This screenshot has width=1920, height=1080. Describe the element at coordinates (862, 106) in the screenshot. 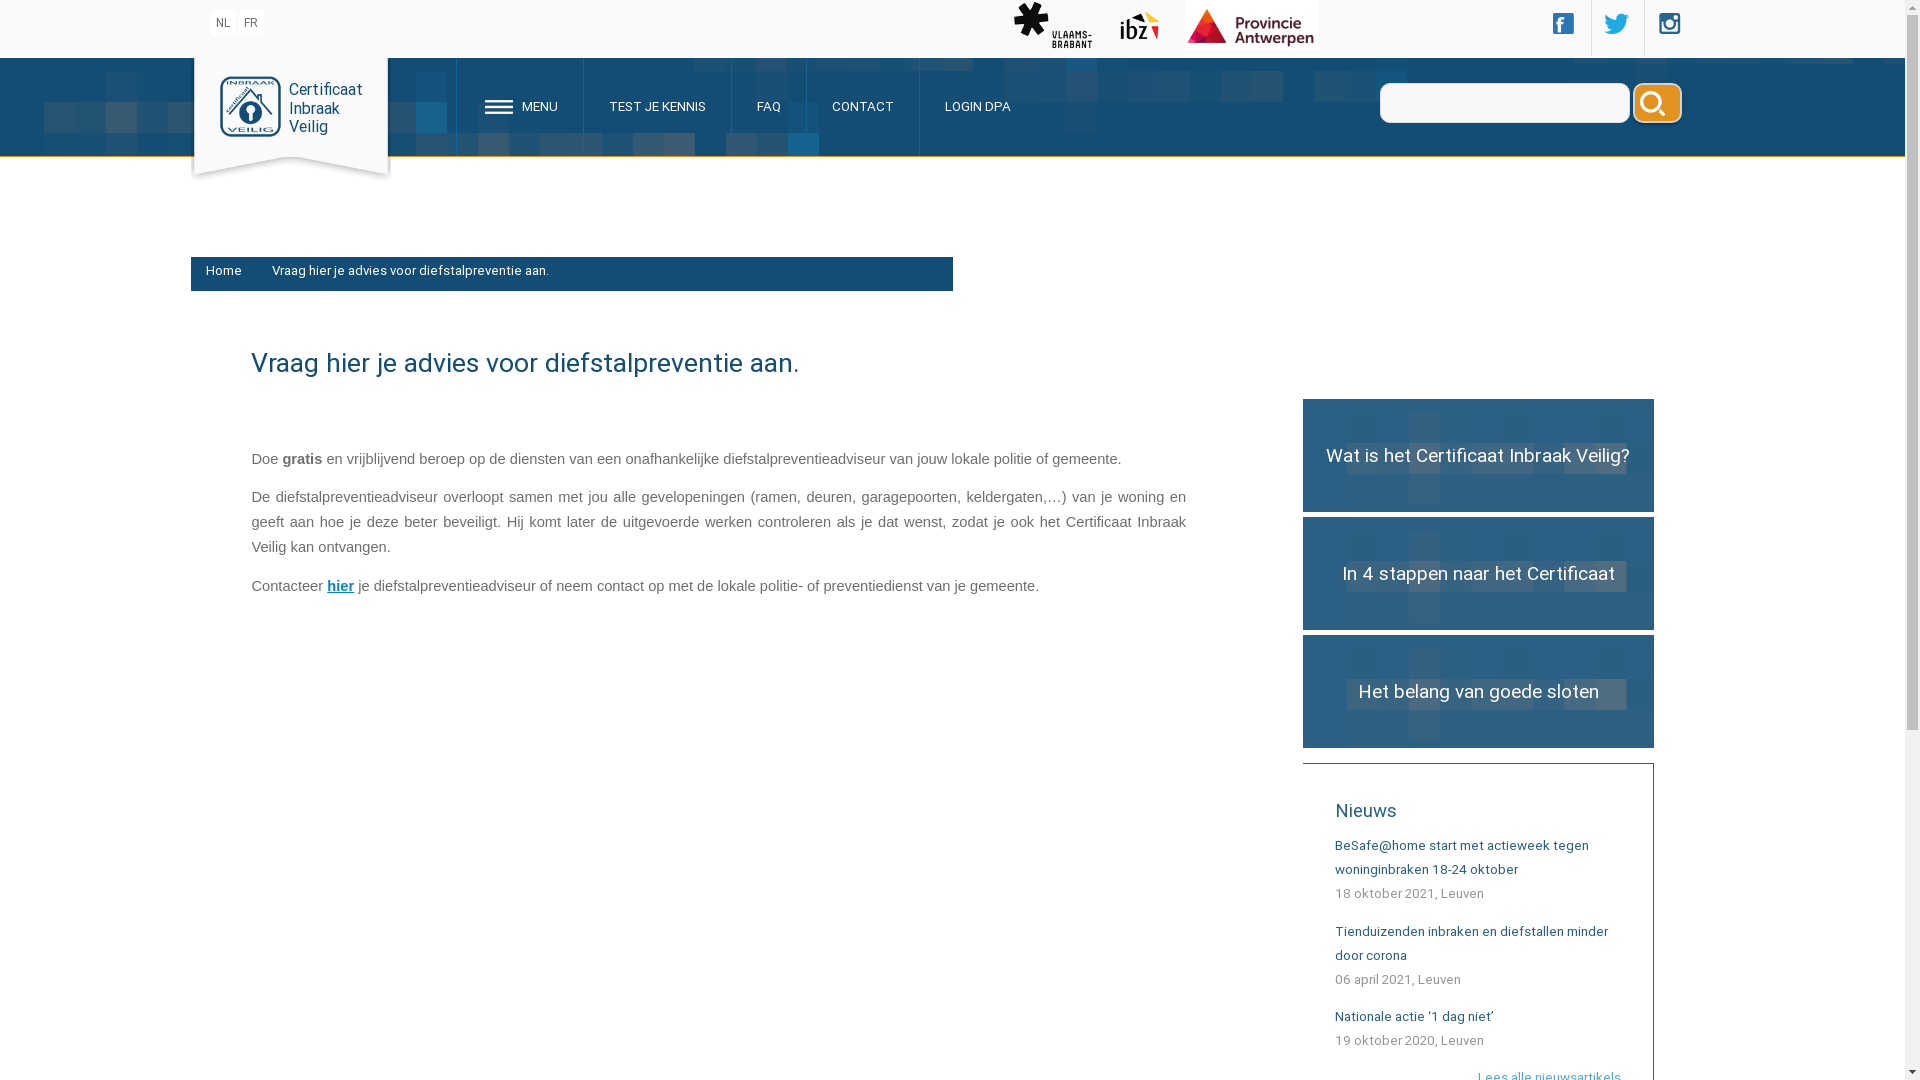

I see `CONTACT` at that location.